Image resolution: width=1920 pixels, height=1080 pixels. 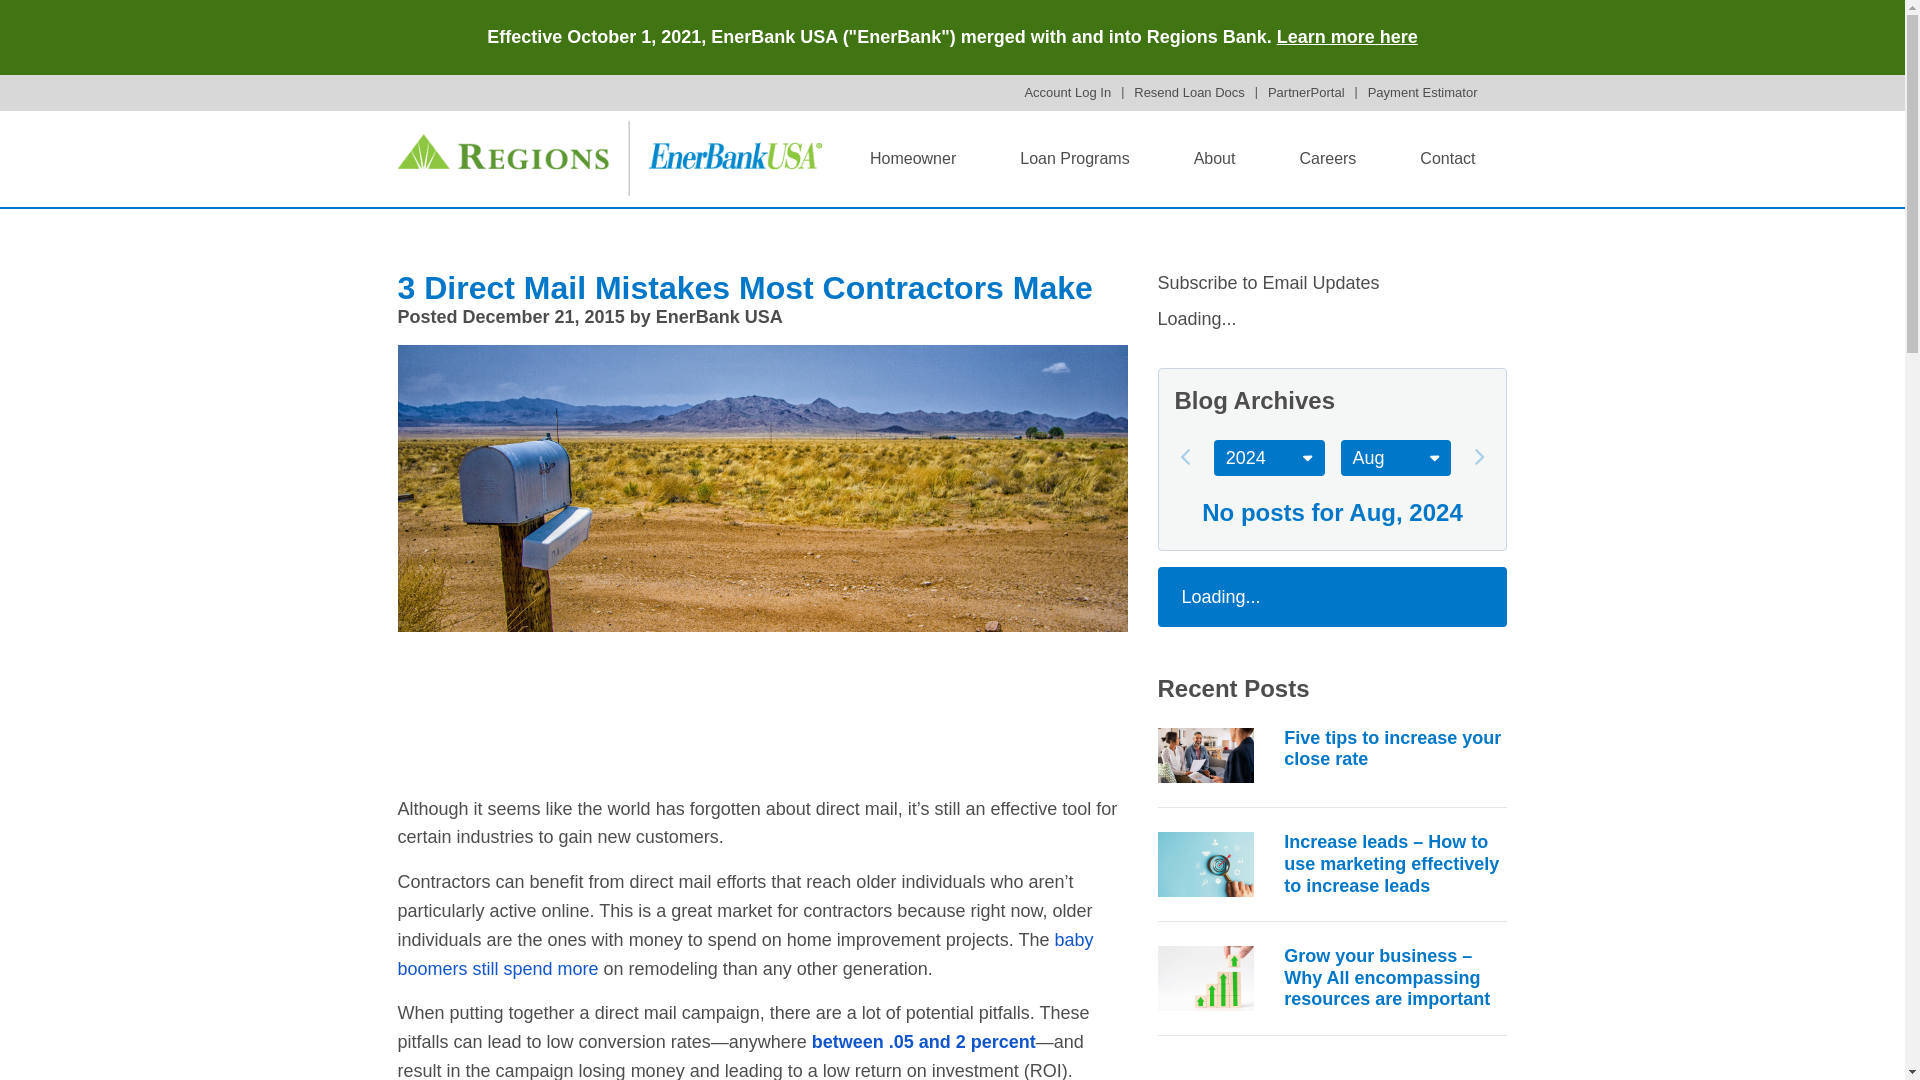 What do you see at coordinates (1074, 159) in the screenshot?
I see `Loan Programs` at bounding box center [1074, 159].